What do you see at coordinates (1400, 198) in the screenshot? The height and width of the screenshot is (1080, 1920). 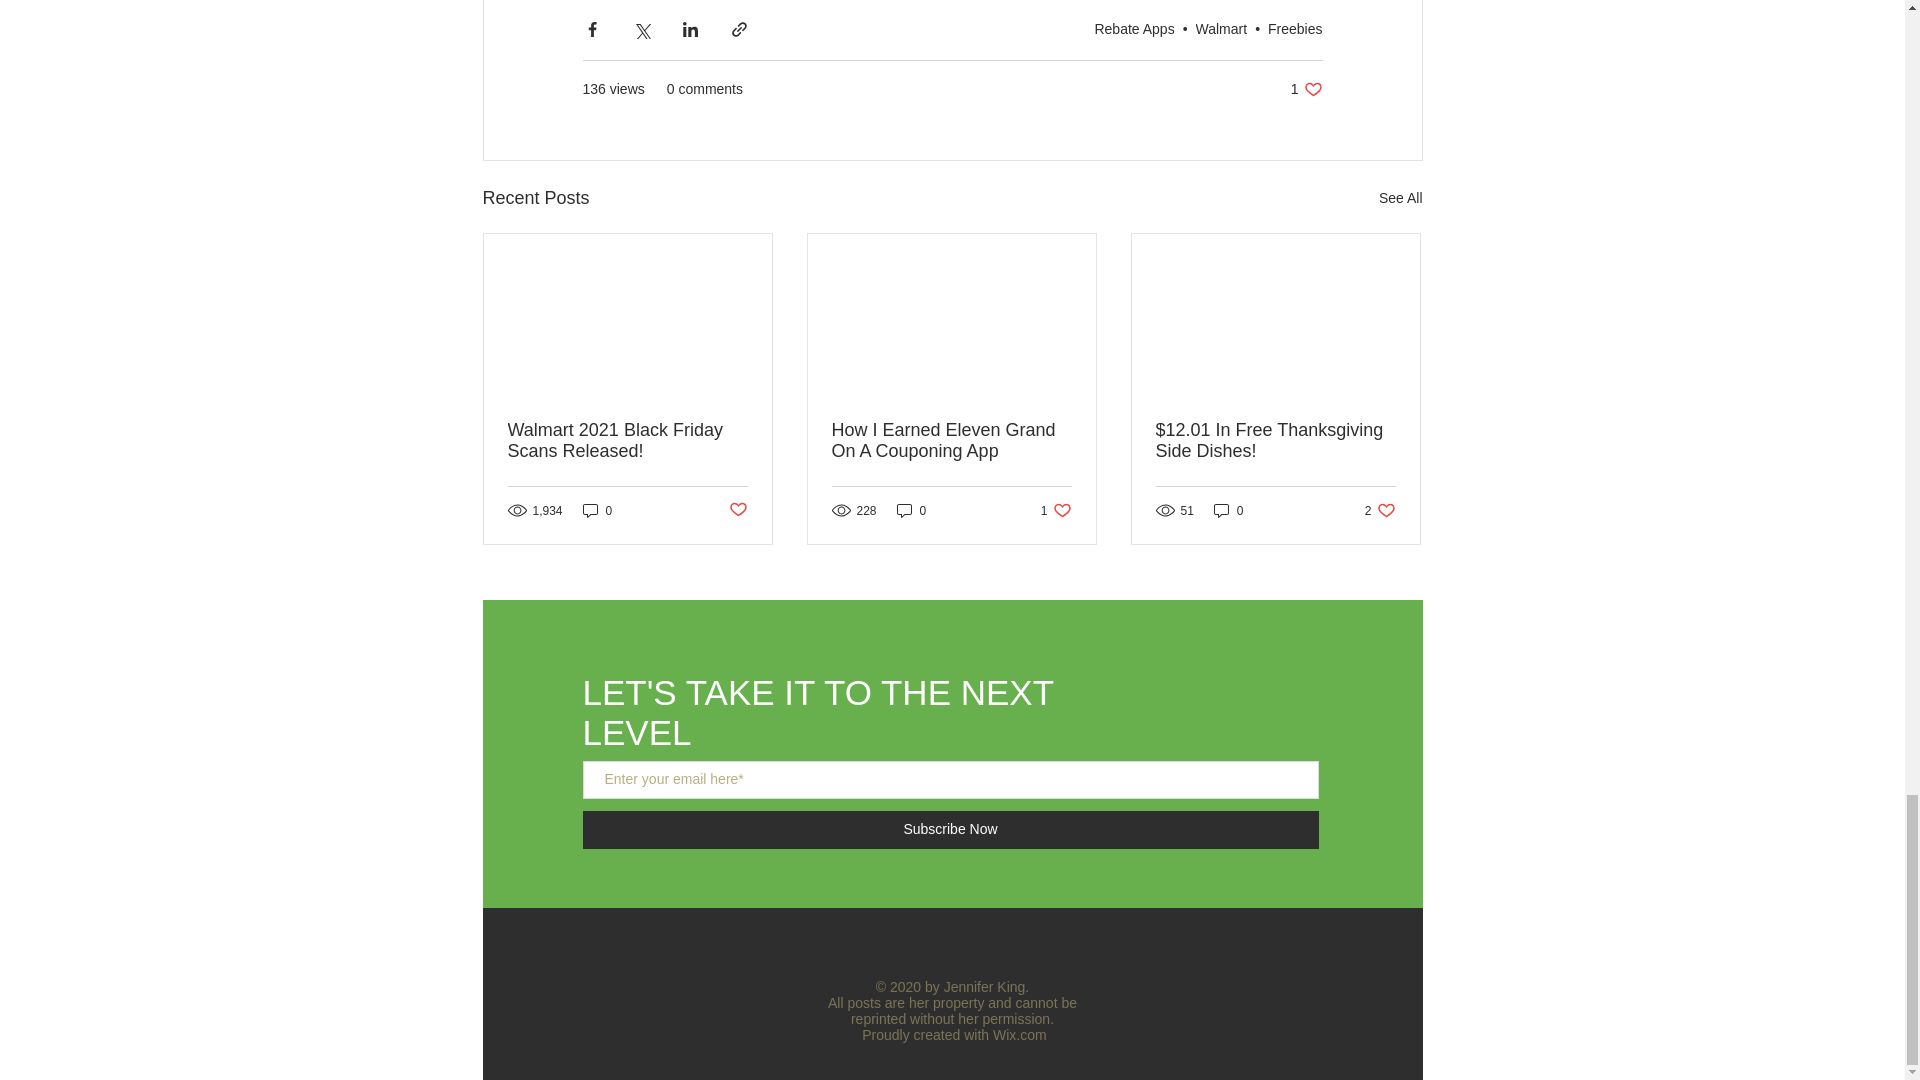 I see `See All` at bounding box center [1400, 198].